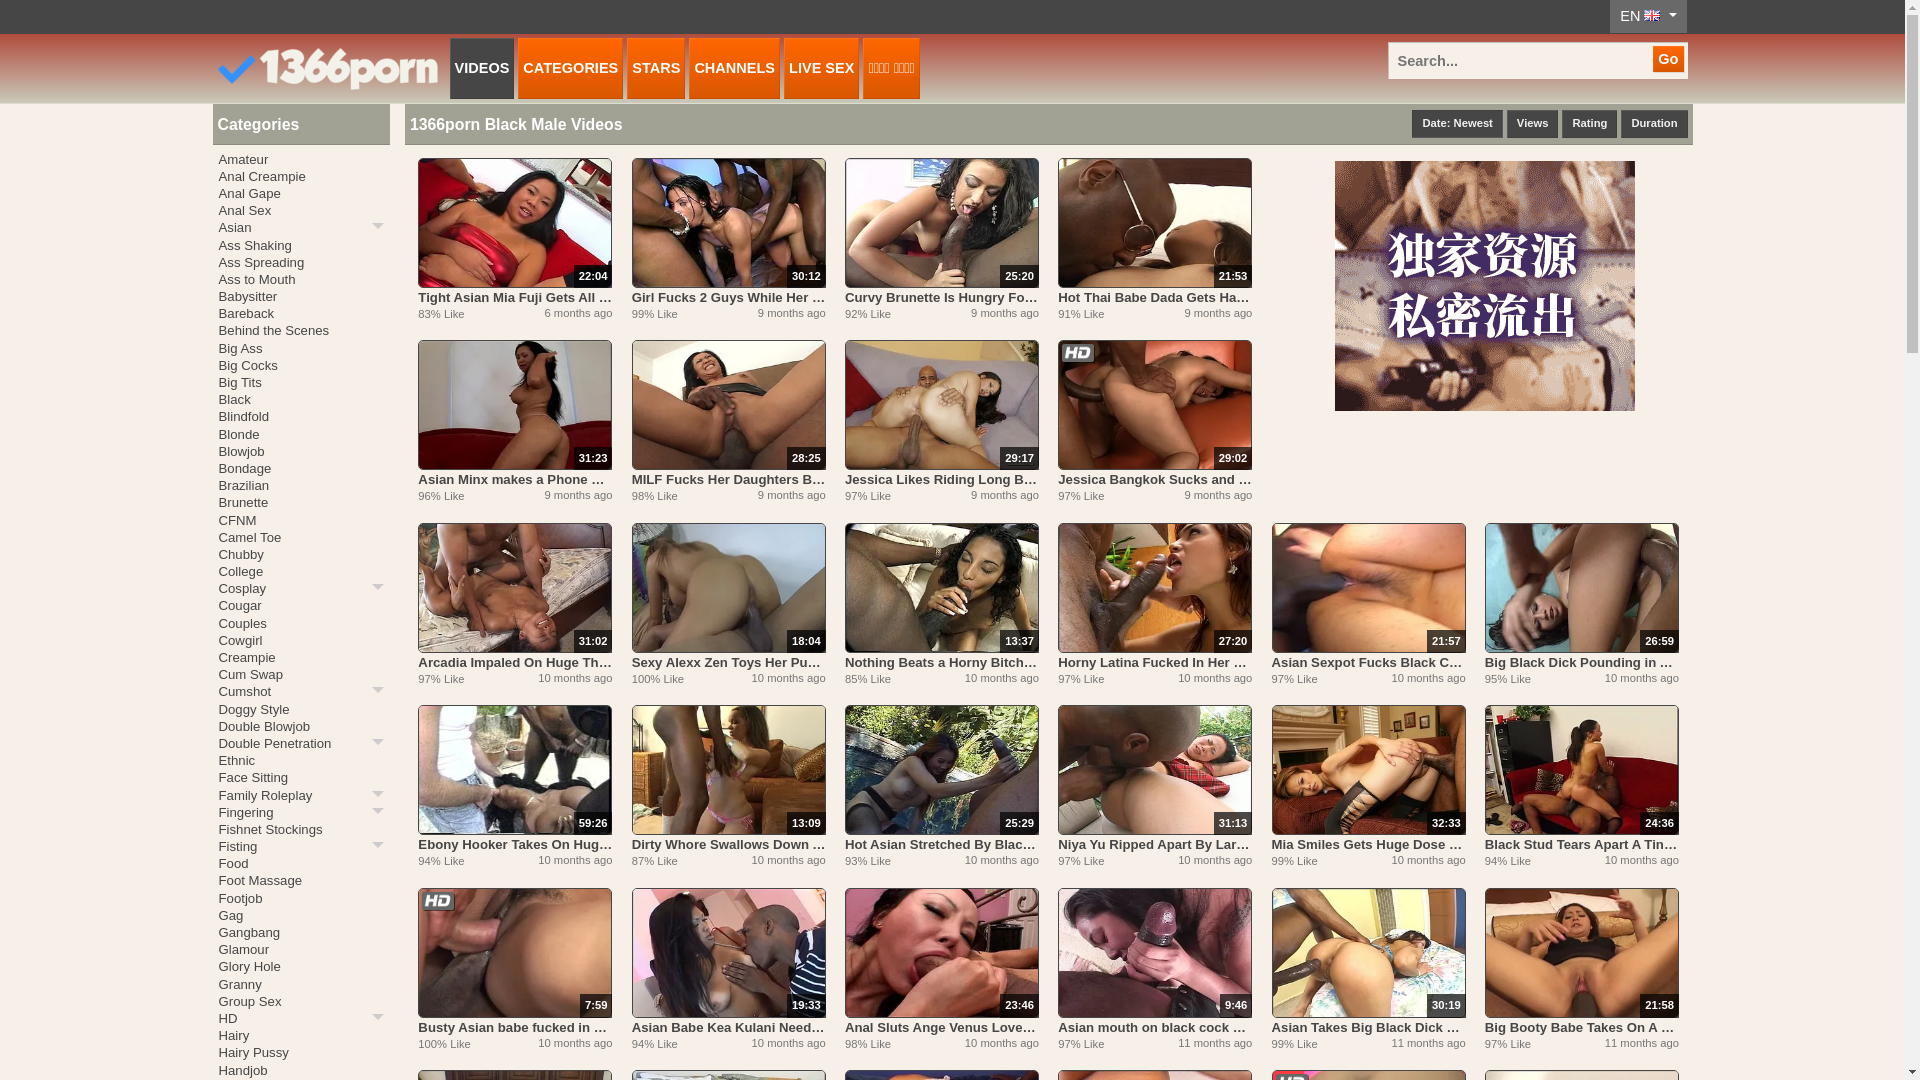  Describe the element at coordinates (301, 950) in the screenshot. I see `Glamour` at that location.